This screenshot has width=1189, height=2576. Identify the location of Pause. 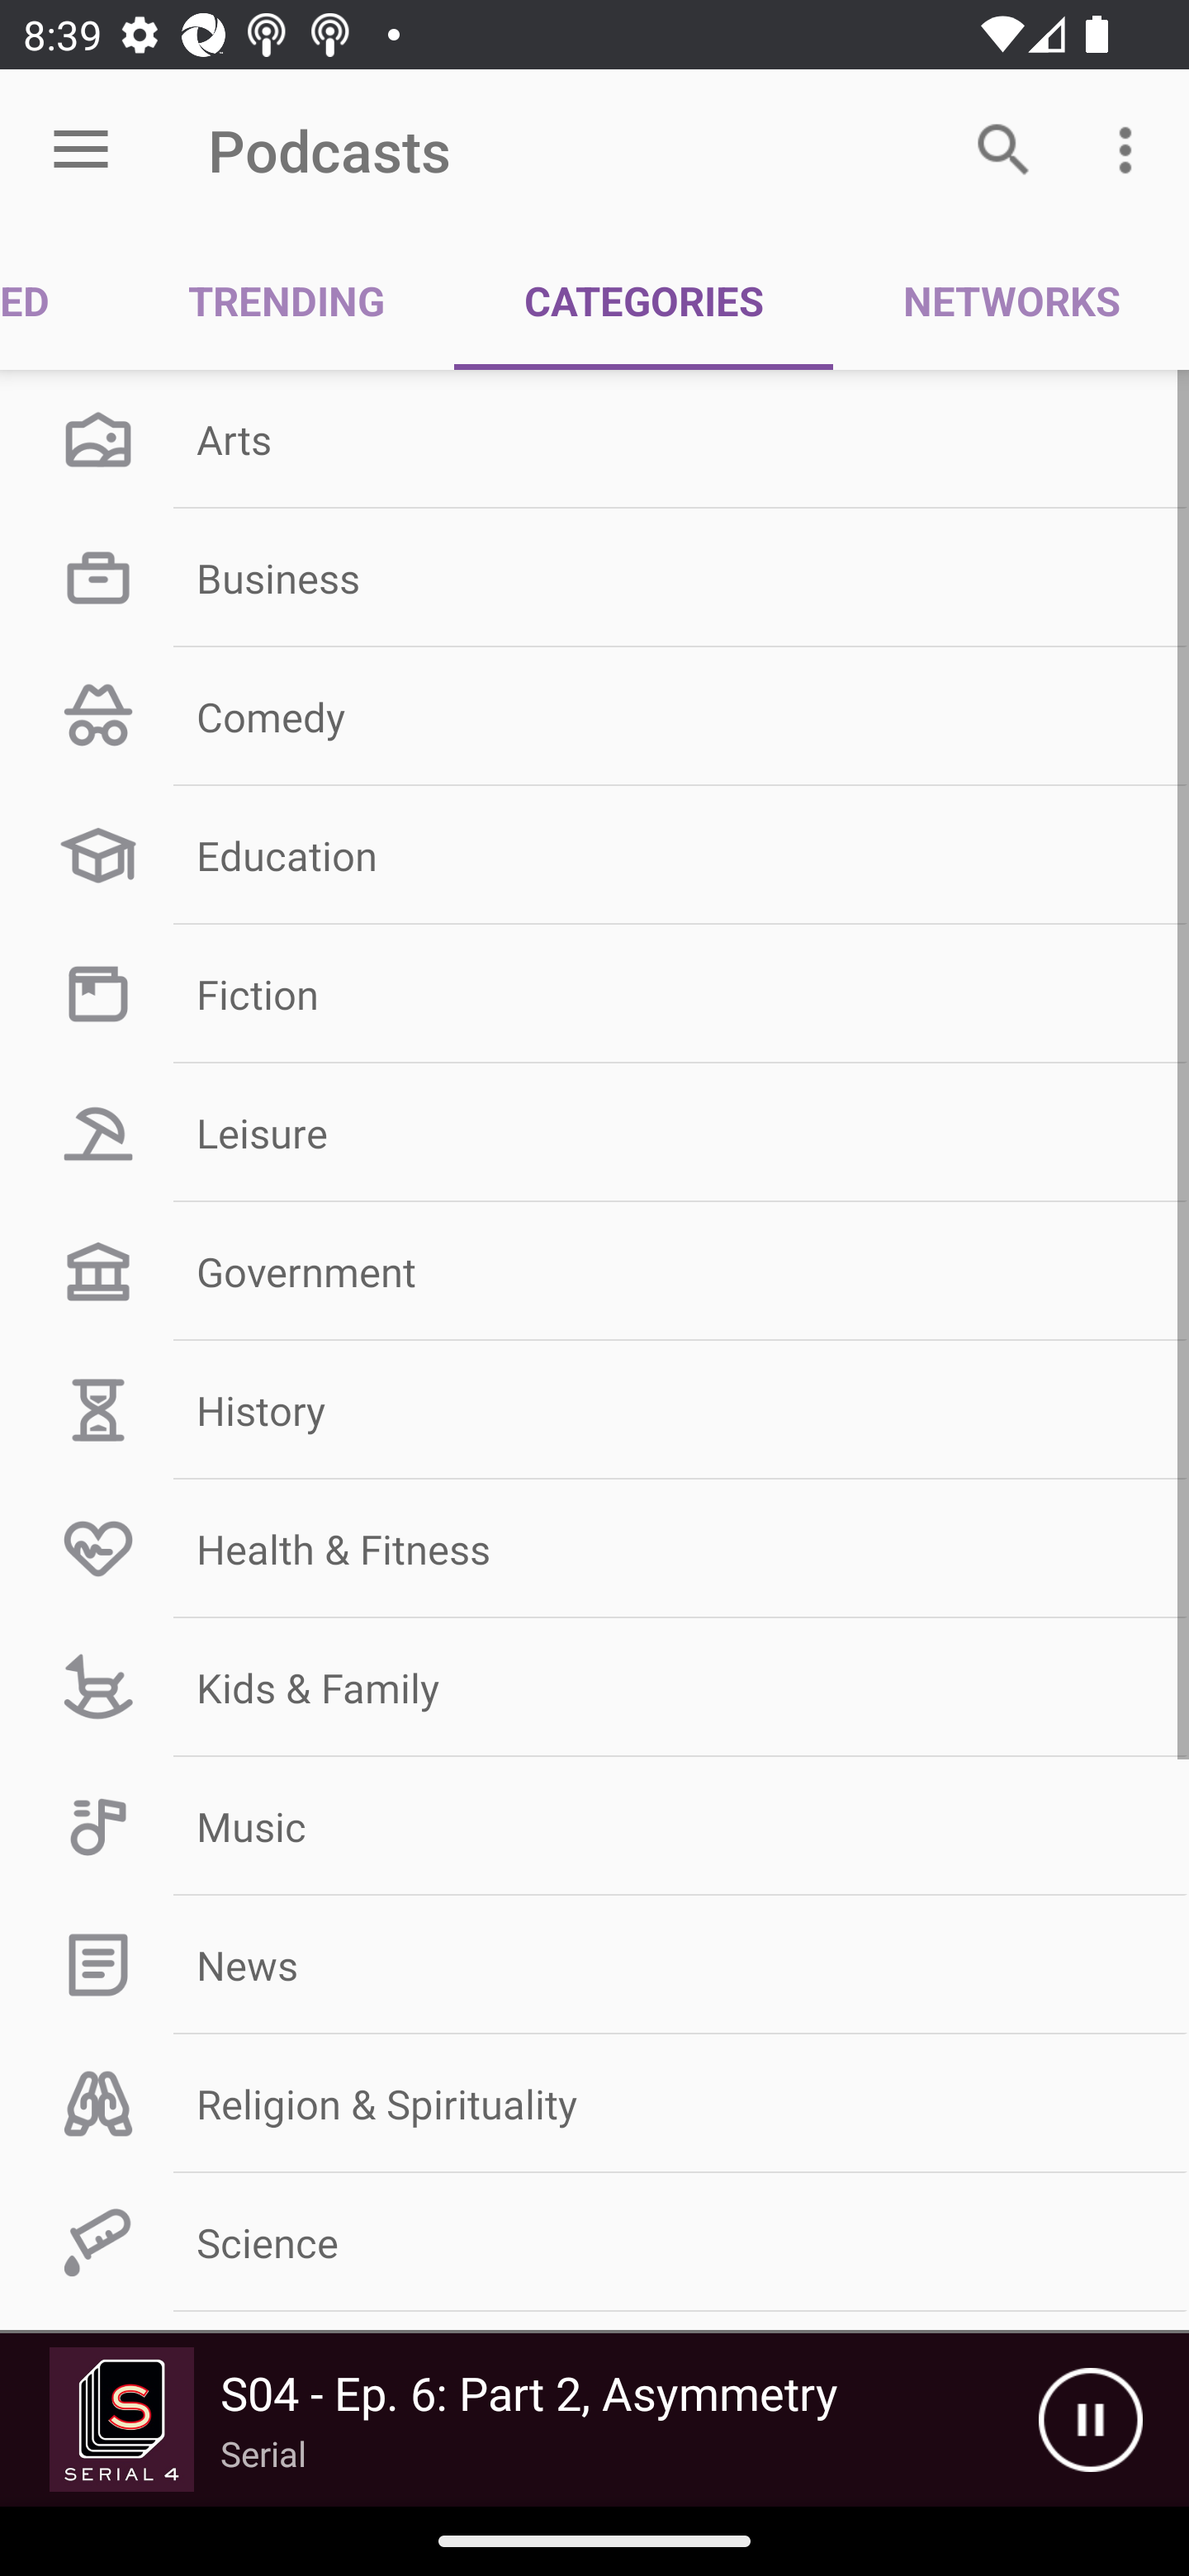
(1090, 2420).